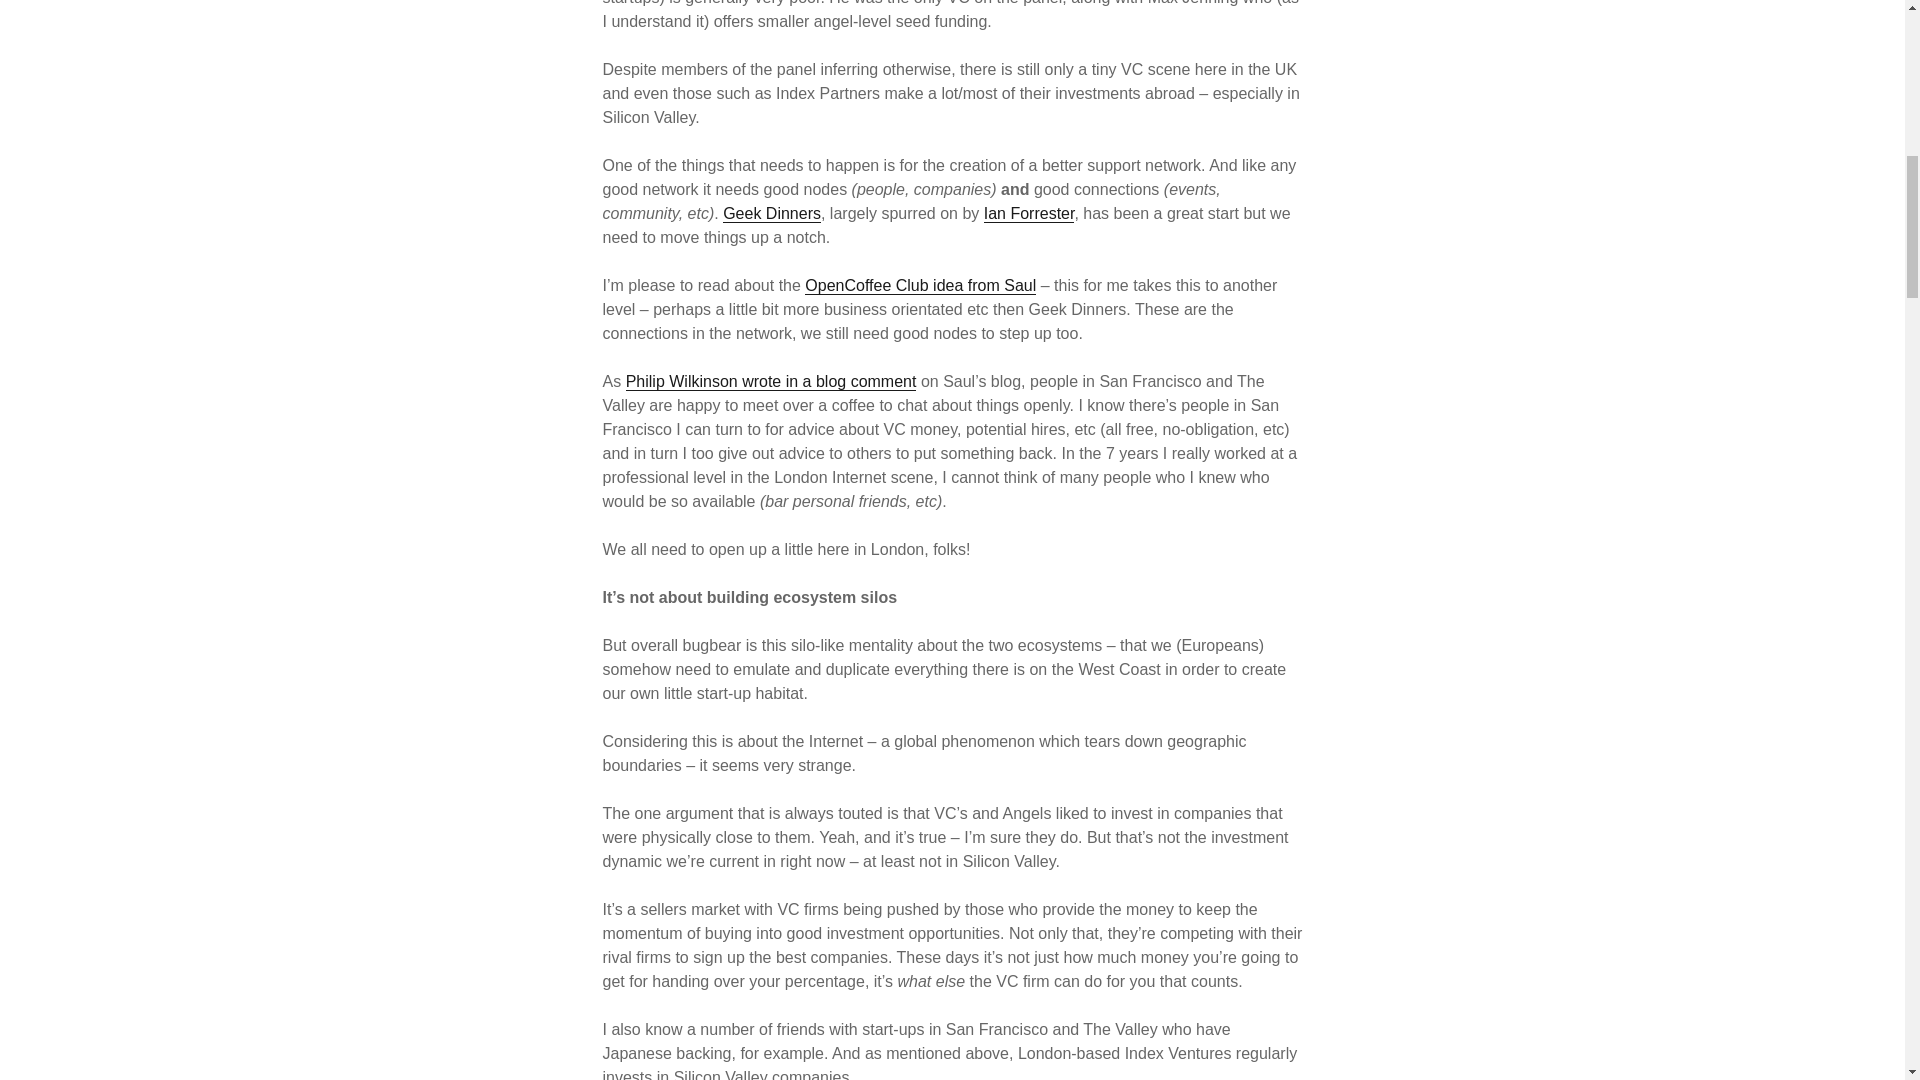 The image size is (1920, 1080). Describe the element at coordinates (920, 285) in the screenshot. I see `OpenCoffee Club idea from Saul` at that location.